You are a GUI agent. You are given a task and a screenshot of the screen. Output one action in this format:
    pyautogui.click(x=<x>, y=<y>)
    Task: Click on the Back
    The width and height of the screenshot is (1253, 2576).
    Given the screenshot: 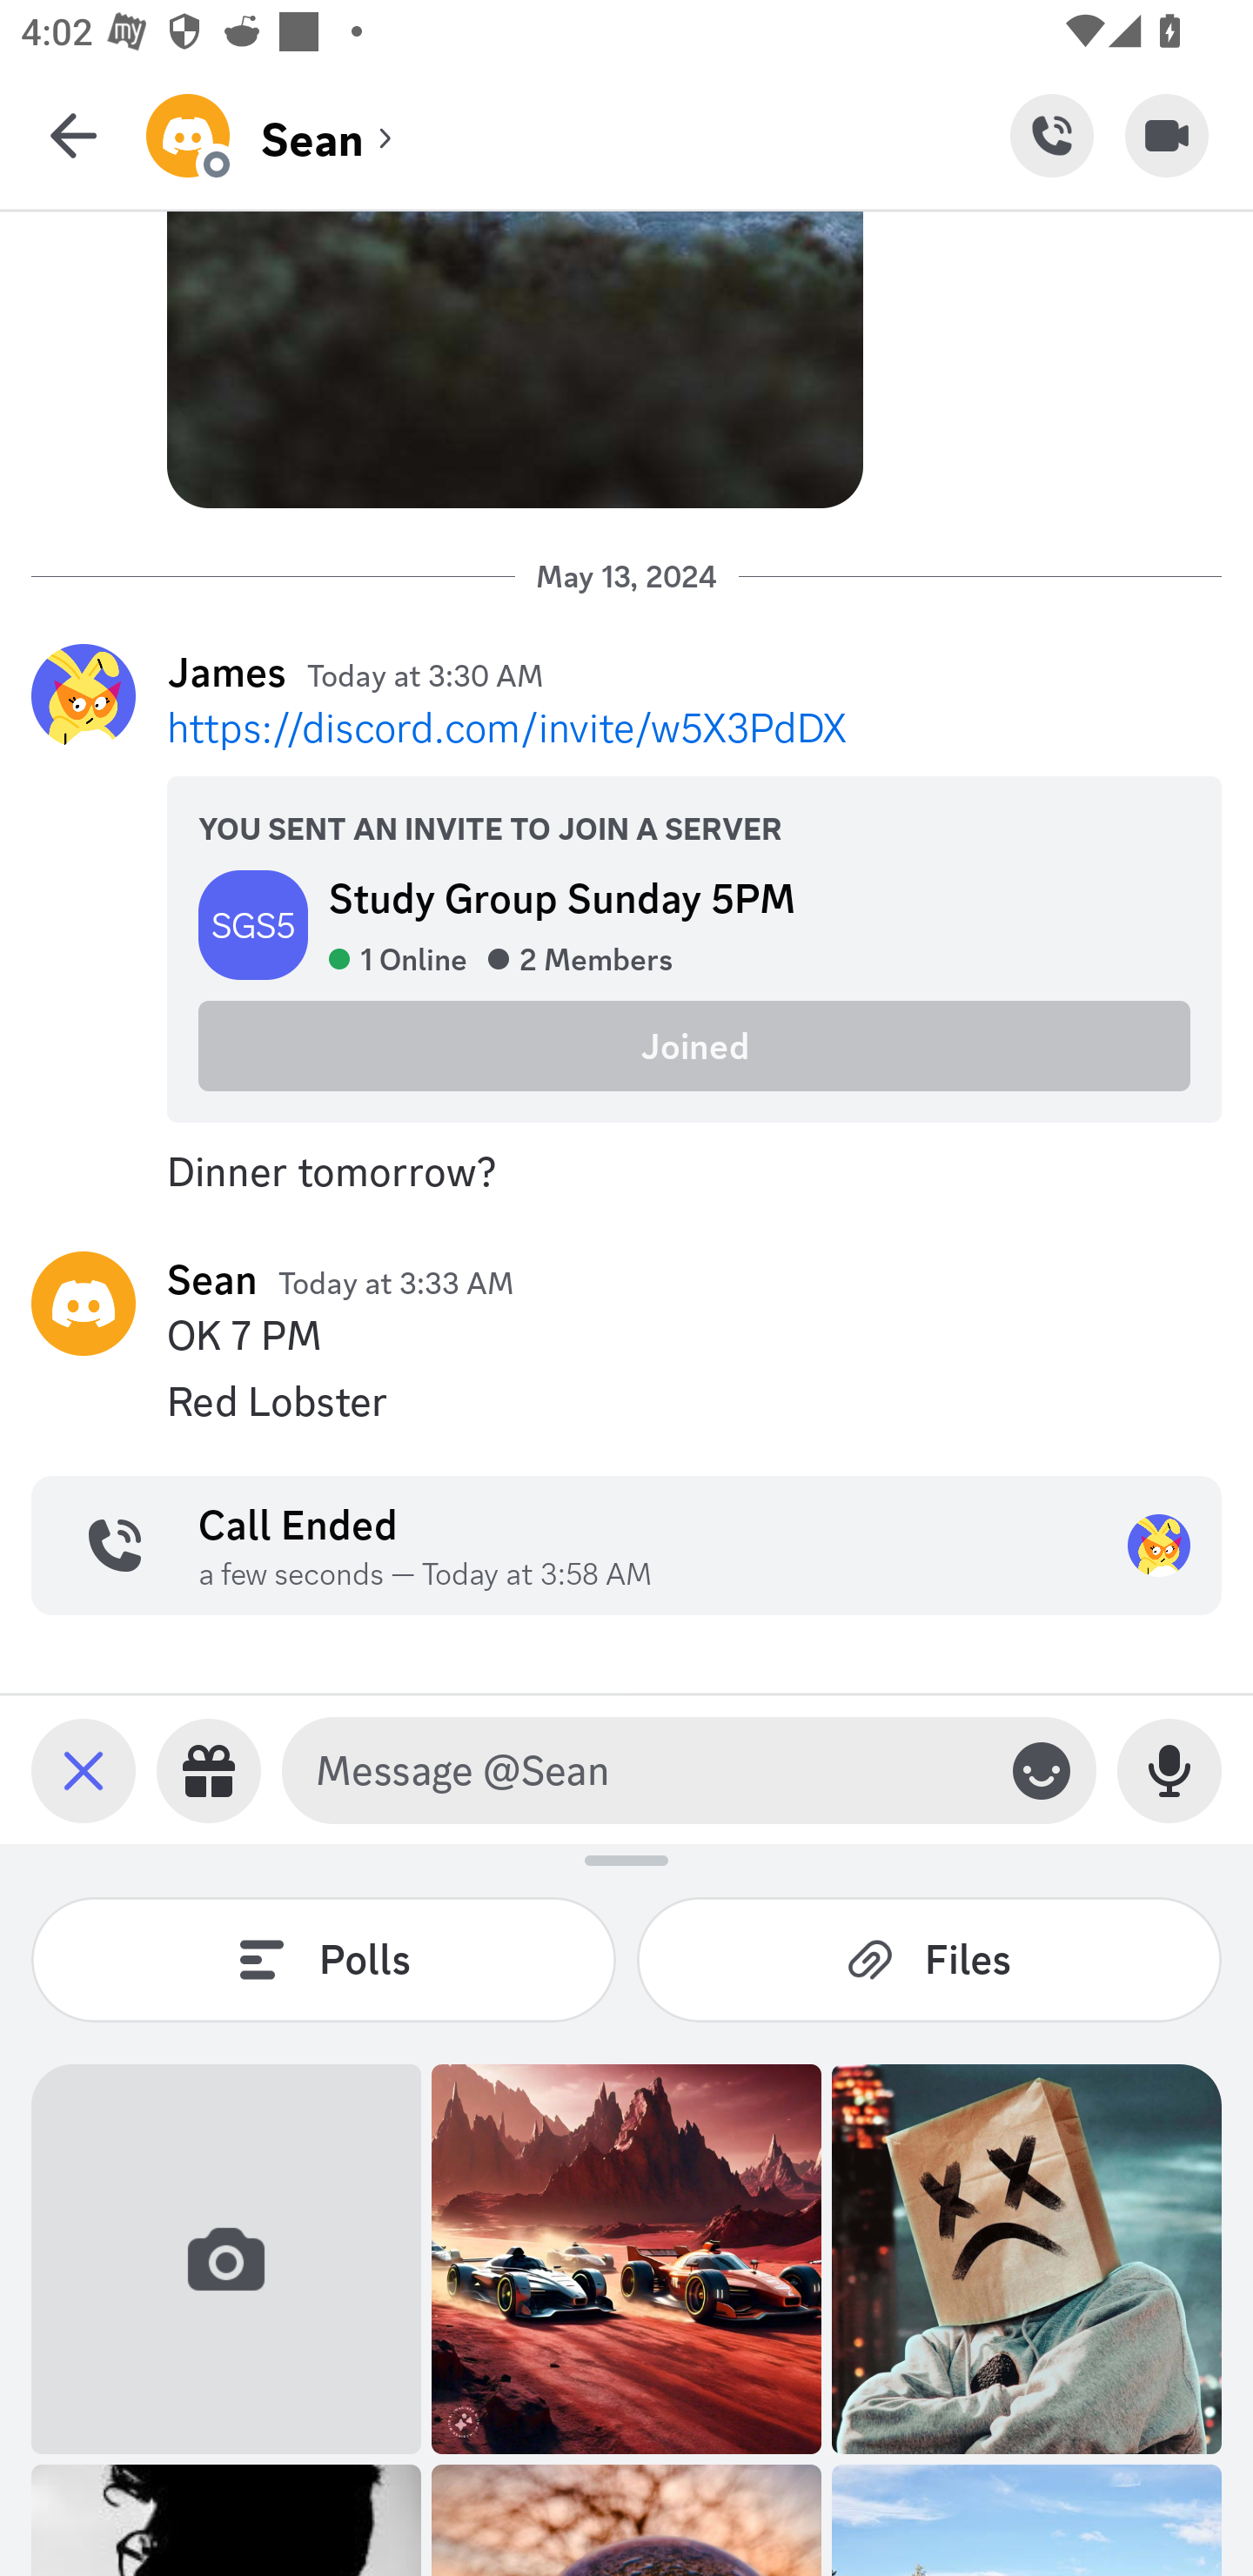 What is the action you would take?
    pyautogui.click(x=73, y=135)
    